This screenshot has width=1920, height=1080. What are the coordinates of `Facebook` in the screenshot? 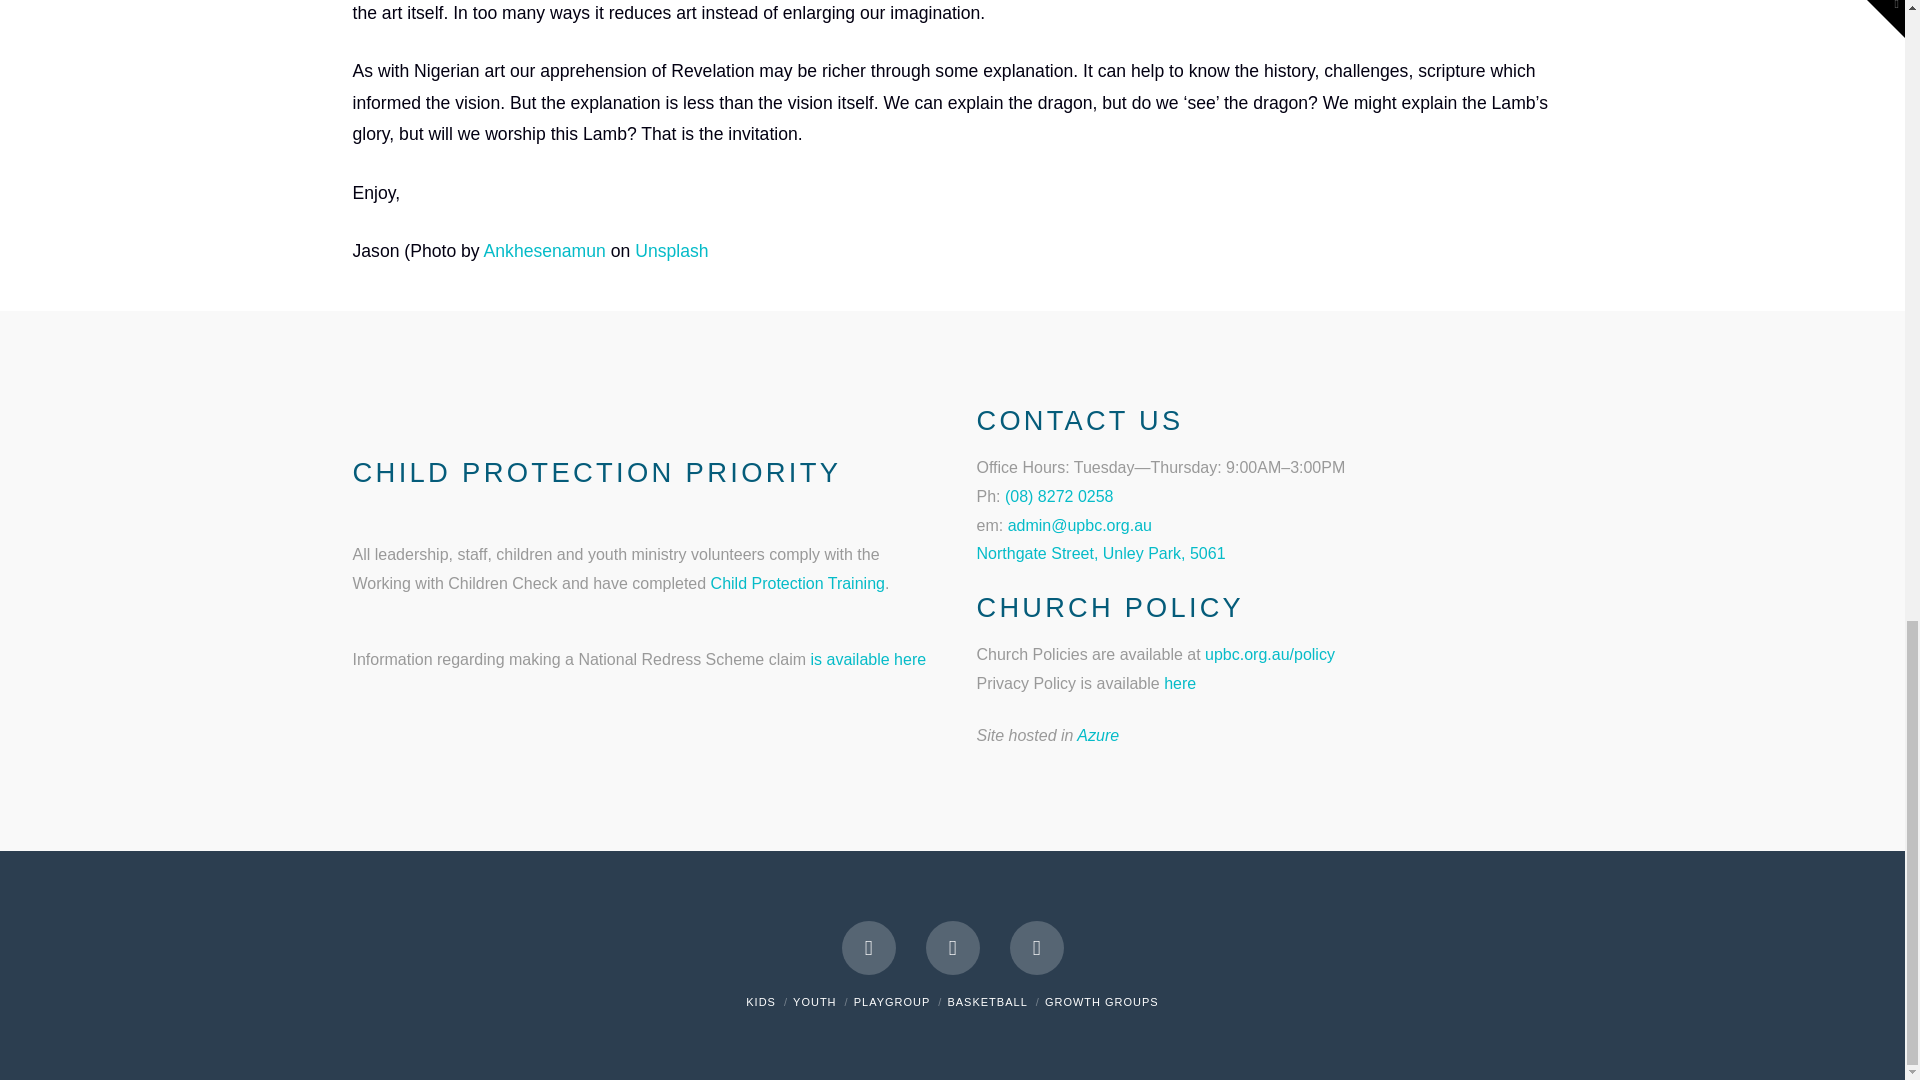 It's located at (869, 948).